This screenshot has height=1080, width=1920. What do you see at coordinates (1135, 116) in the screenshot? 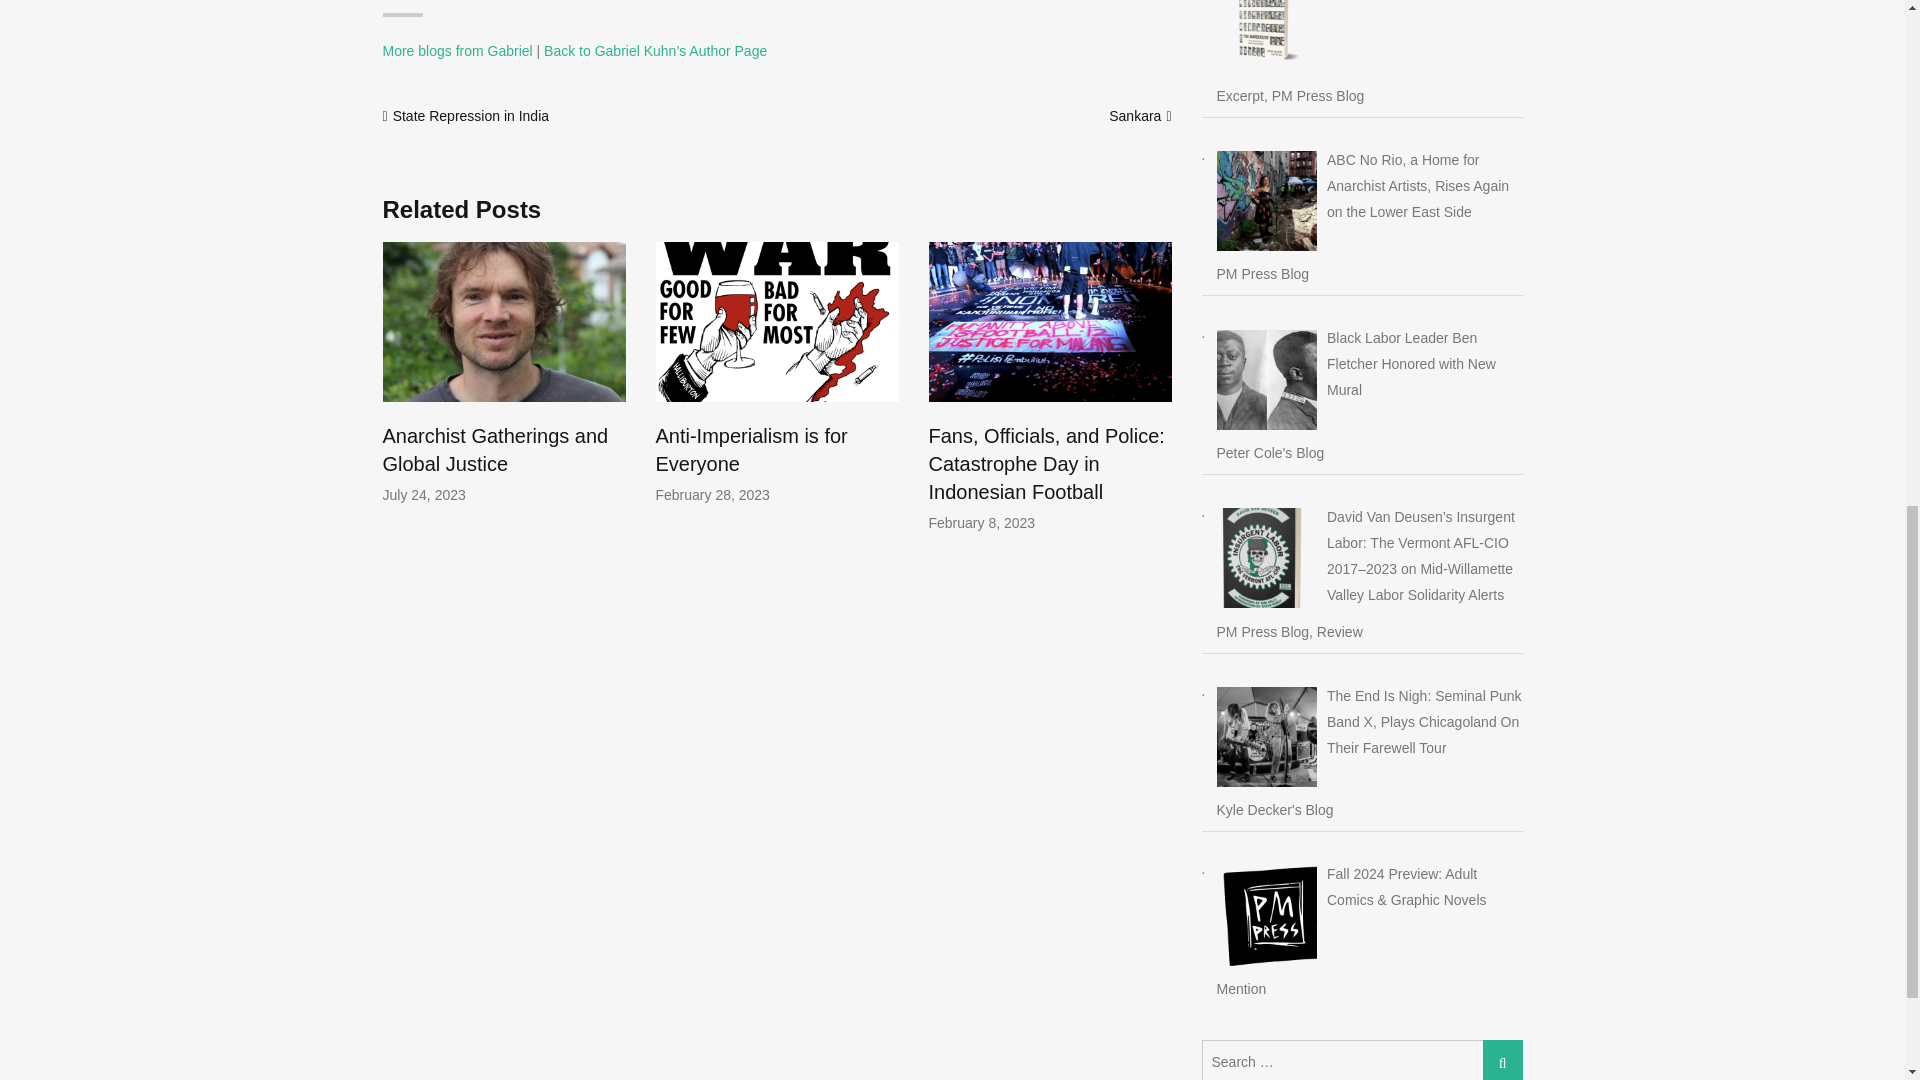
I see `Sankara` at bounding box center [1135, 116].